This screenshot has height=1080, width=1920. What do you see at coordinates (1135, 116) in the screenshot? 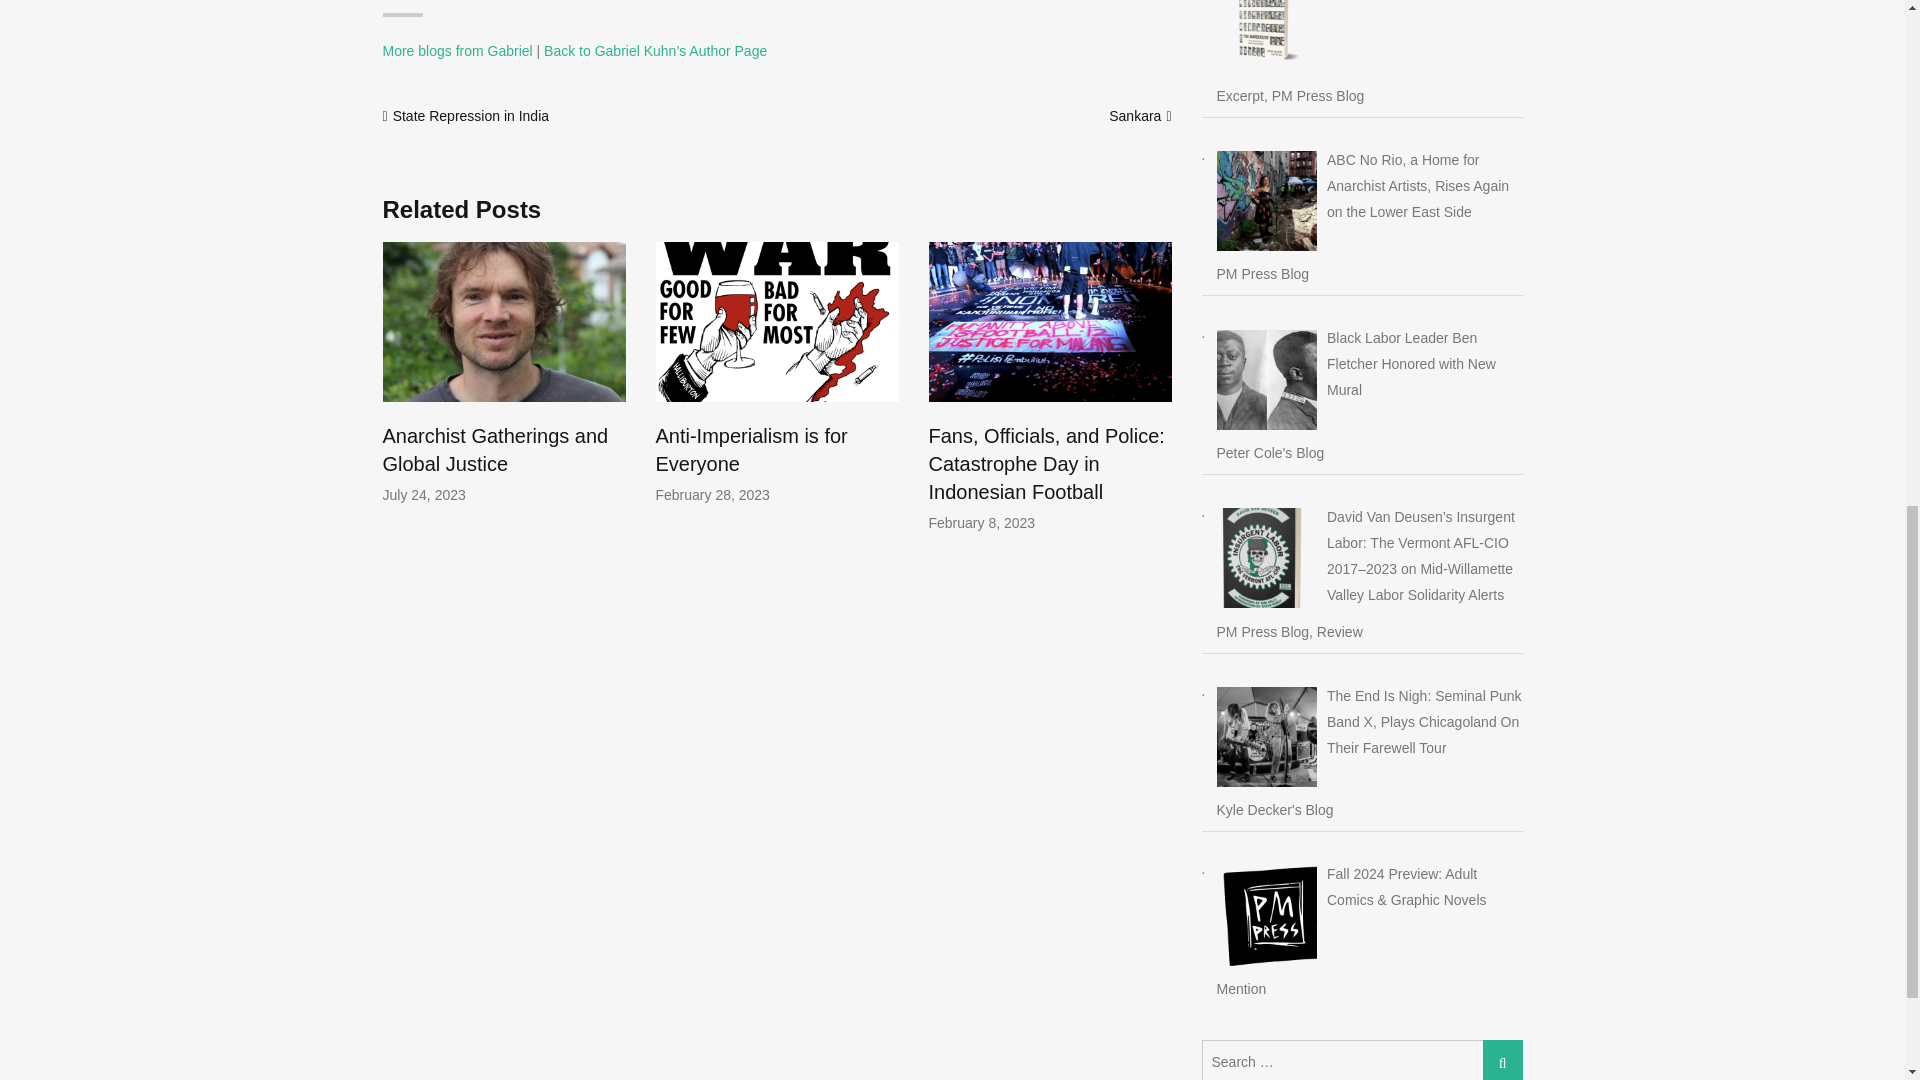
I see `Sankara` at bounding box center [1135, 116].